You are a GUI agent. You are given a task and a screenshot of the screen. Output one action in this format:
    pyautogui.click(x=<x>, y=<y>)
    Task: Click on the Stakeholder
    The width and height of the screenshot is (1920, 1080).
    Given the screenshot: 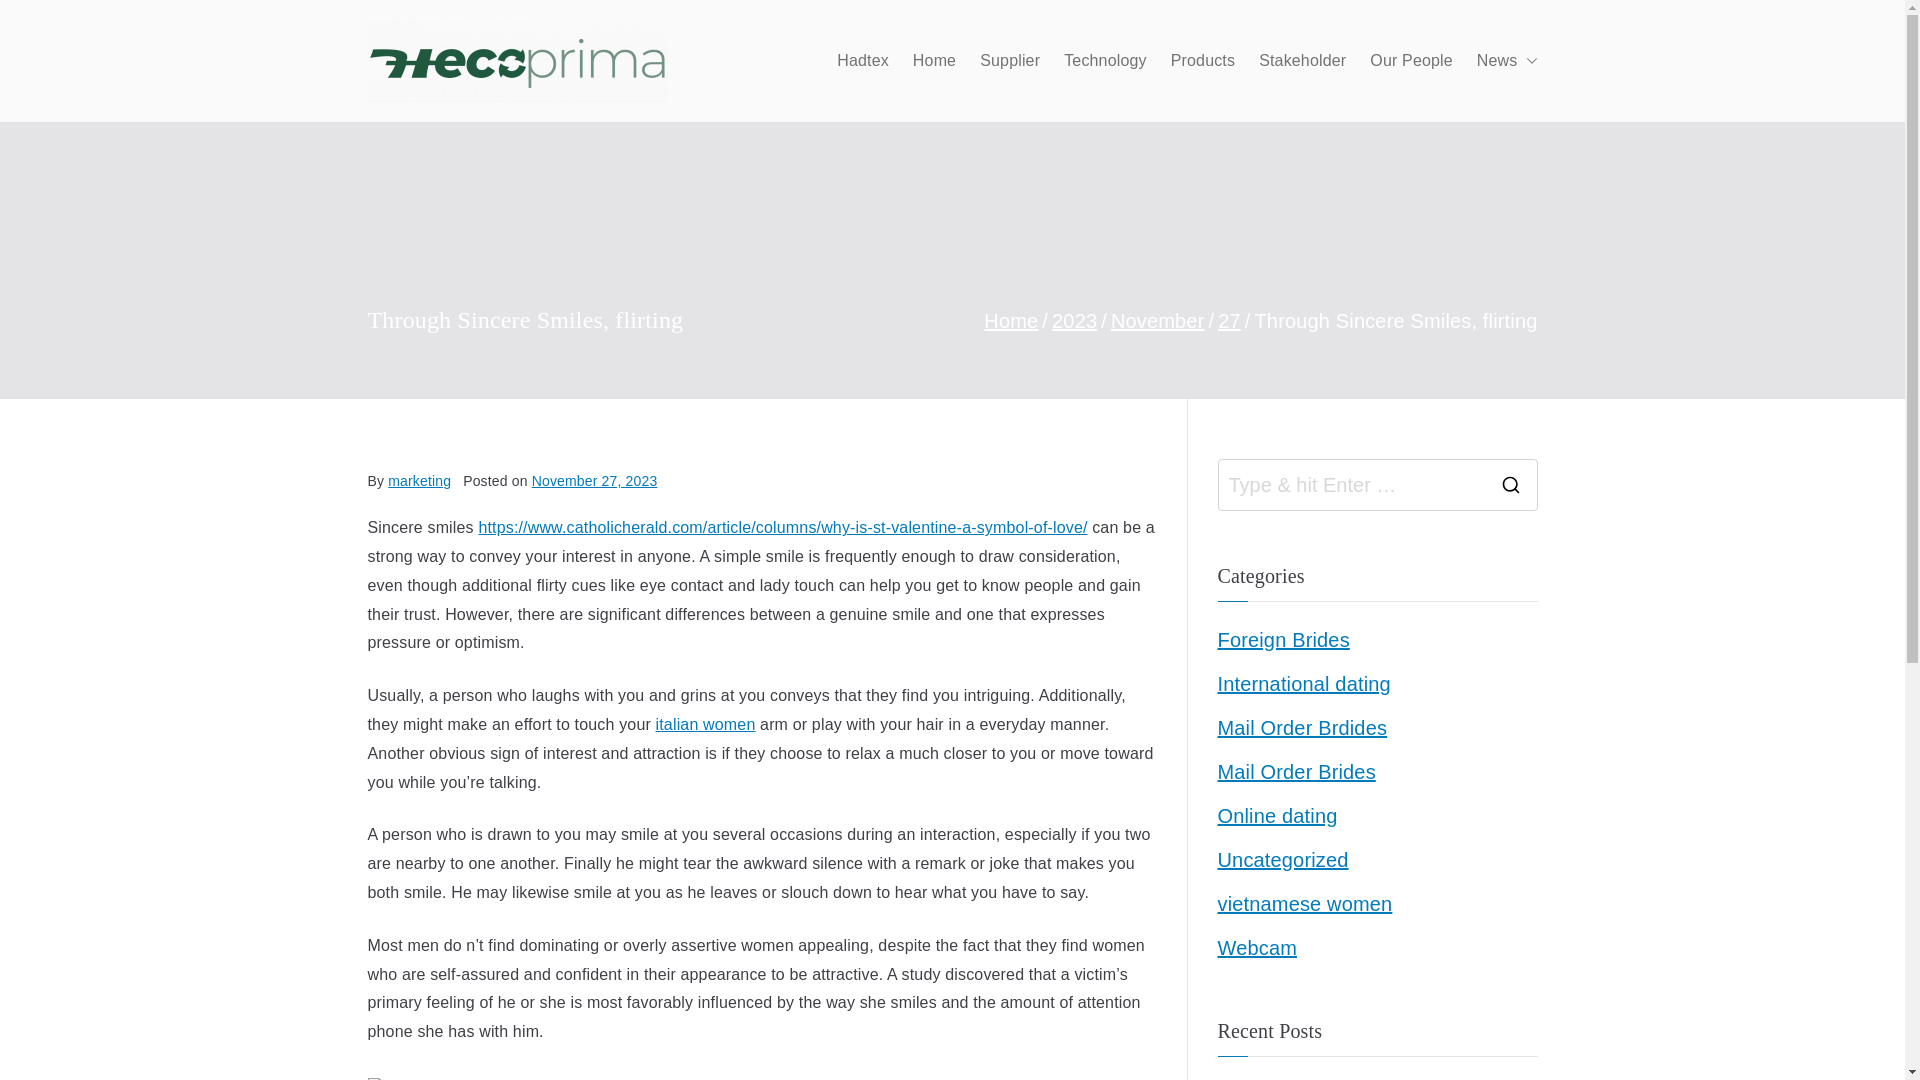 What is the action you would take?
    pyautogui.click(x=1302, y=60)
    